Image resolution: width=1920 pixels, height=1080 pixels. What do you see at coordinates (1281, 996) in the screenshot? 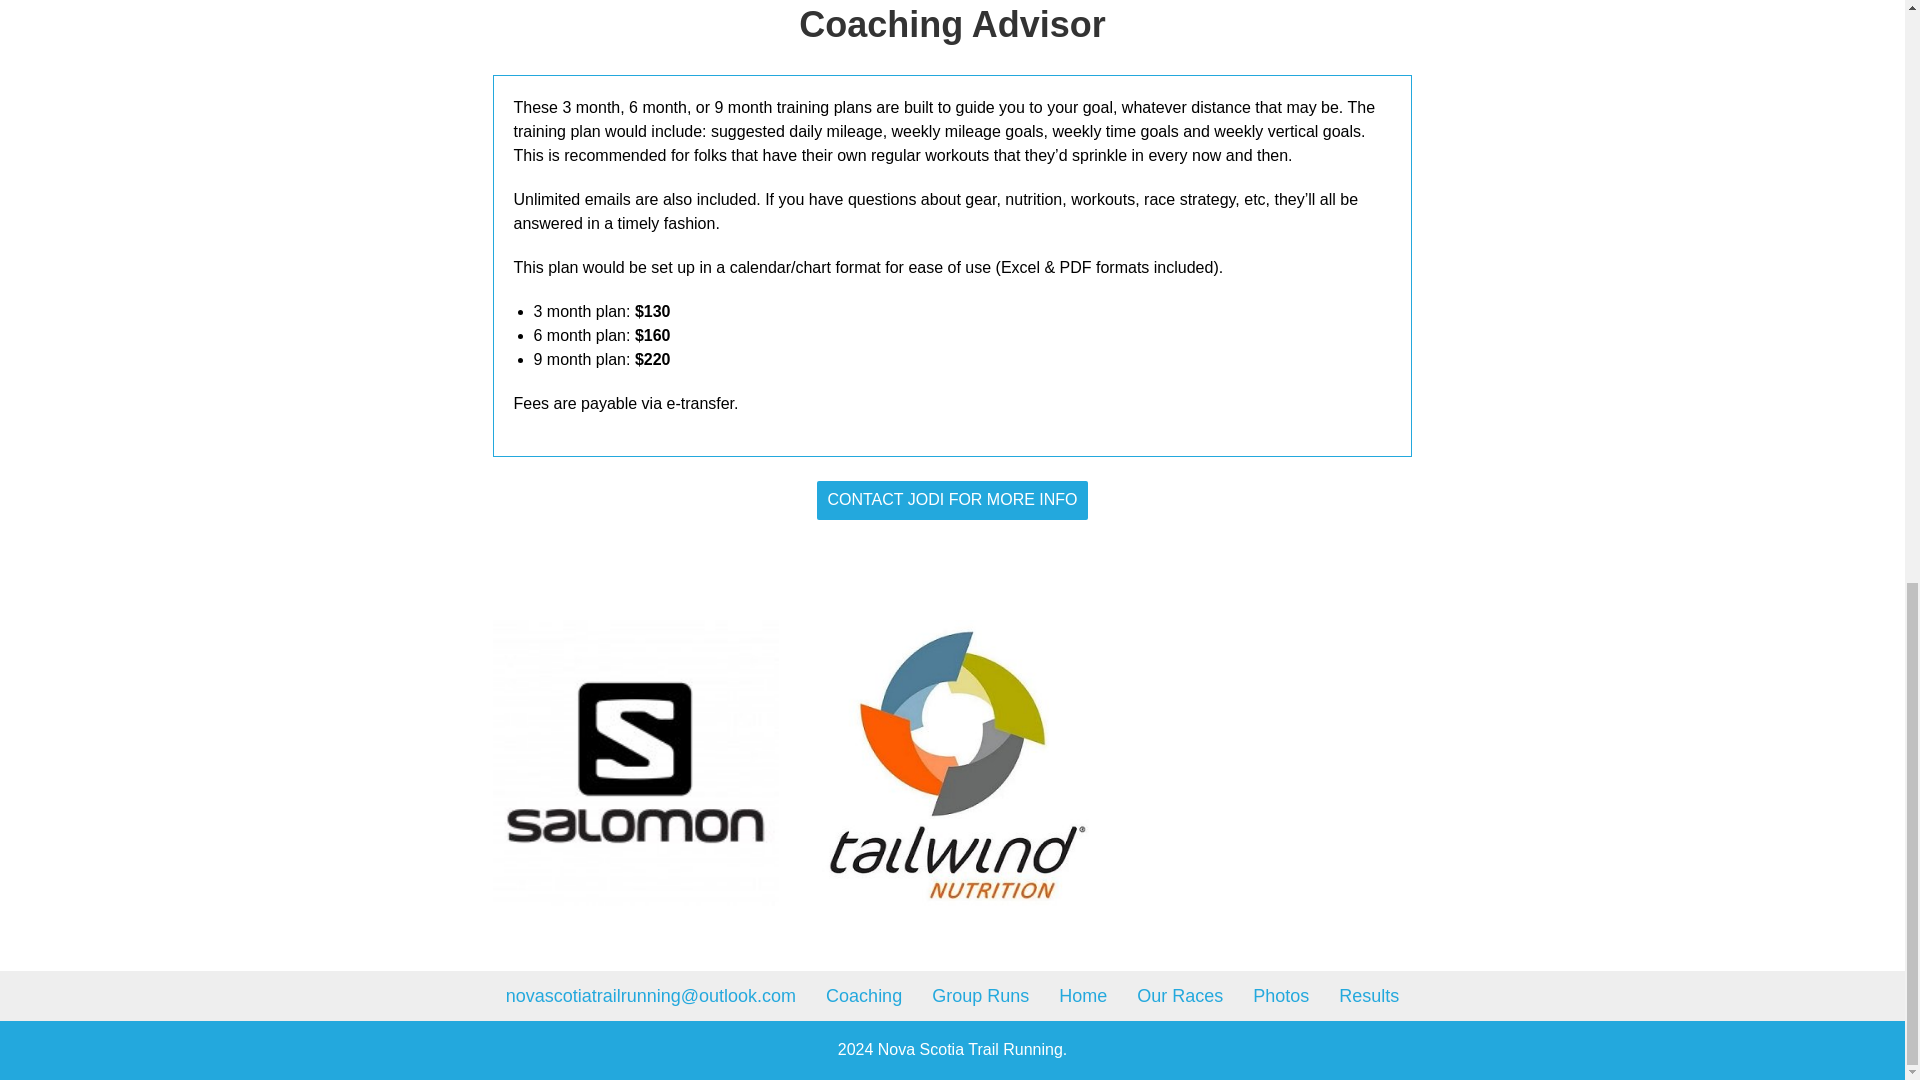
I see `Photos` at bounding box center [1281, 996].